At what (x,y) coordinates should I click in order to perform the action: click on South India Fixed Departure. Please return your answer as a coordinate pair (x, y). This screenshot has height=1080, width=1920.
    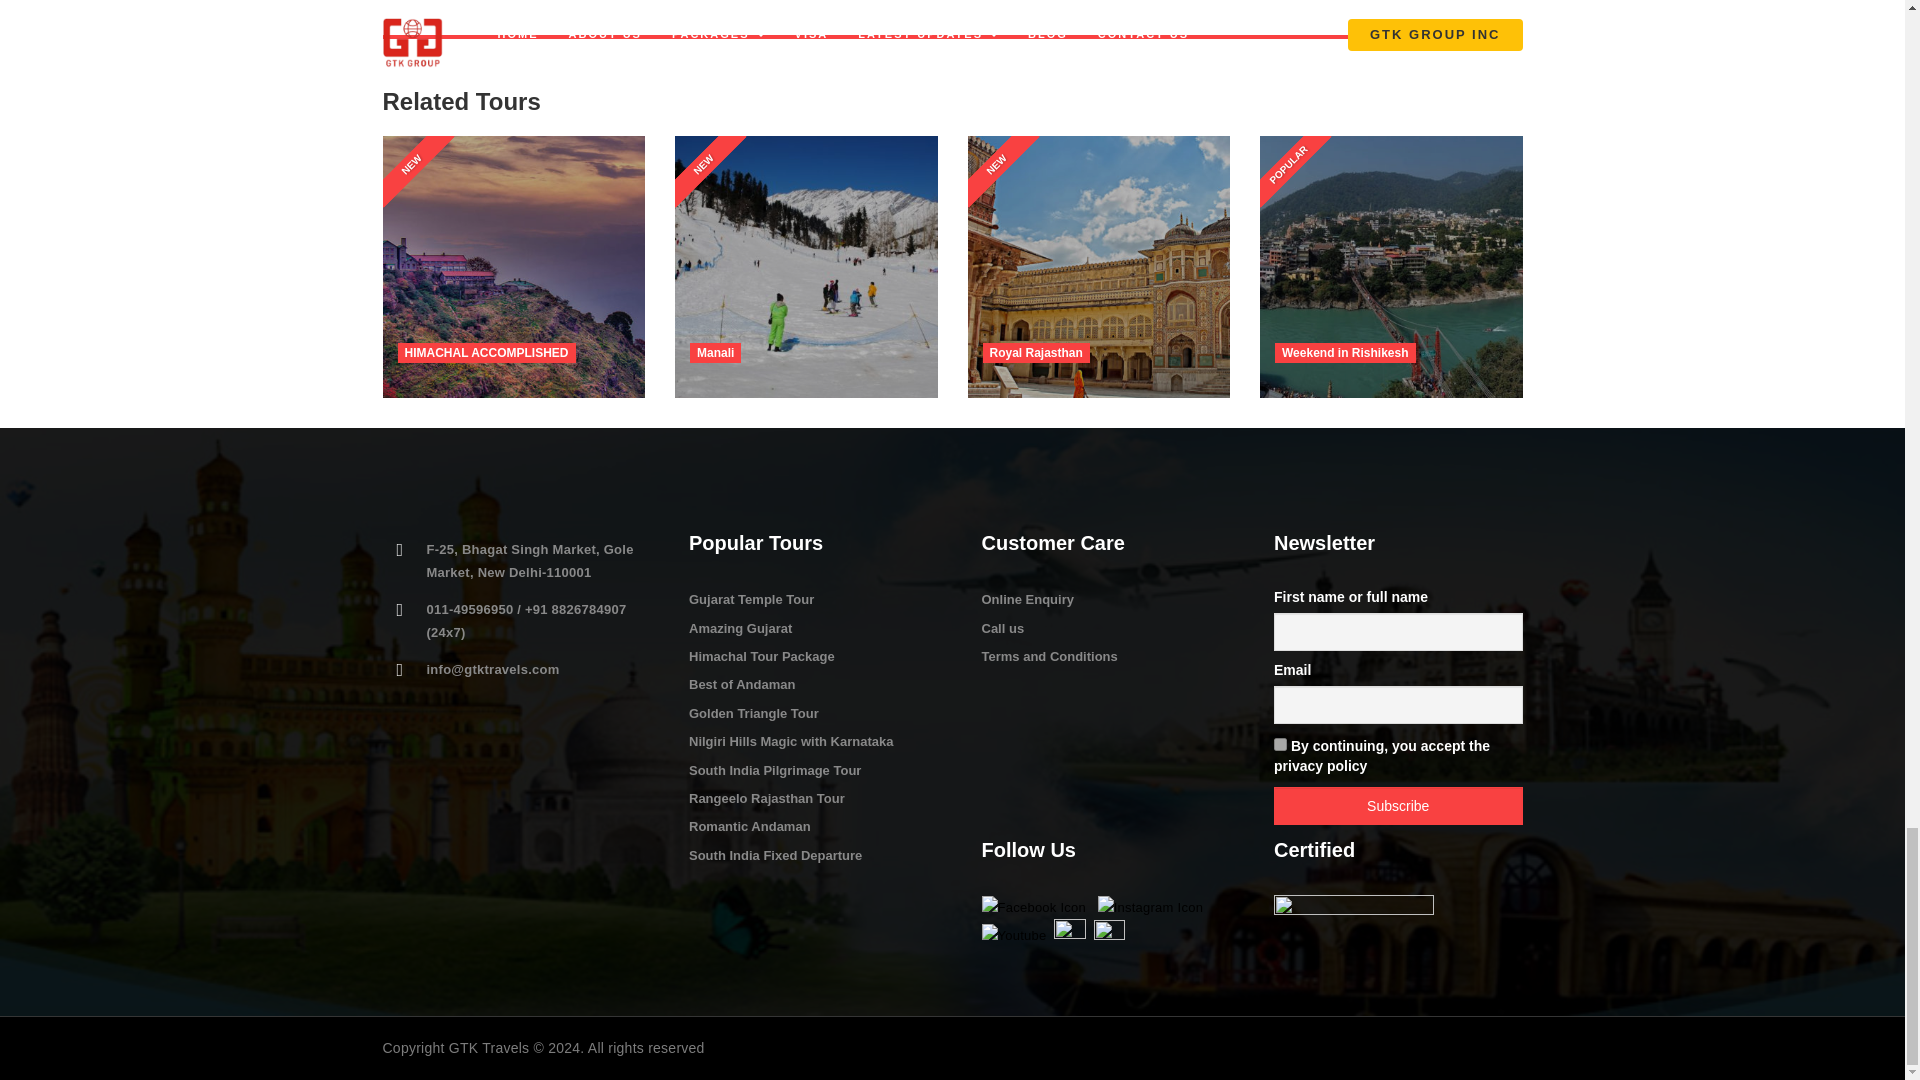
    Looking at the image, I should click on (776, 854).